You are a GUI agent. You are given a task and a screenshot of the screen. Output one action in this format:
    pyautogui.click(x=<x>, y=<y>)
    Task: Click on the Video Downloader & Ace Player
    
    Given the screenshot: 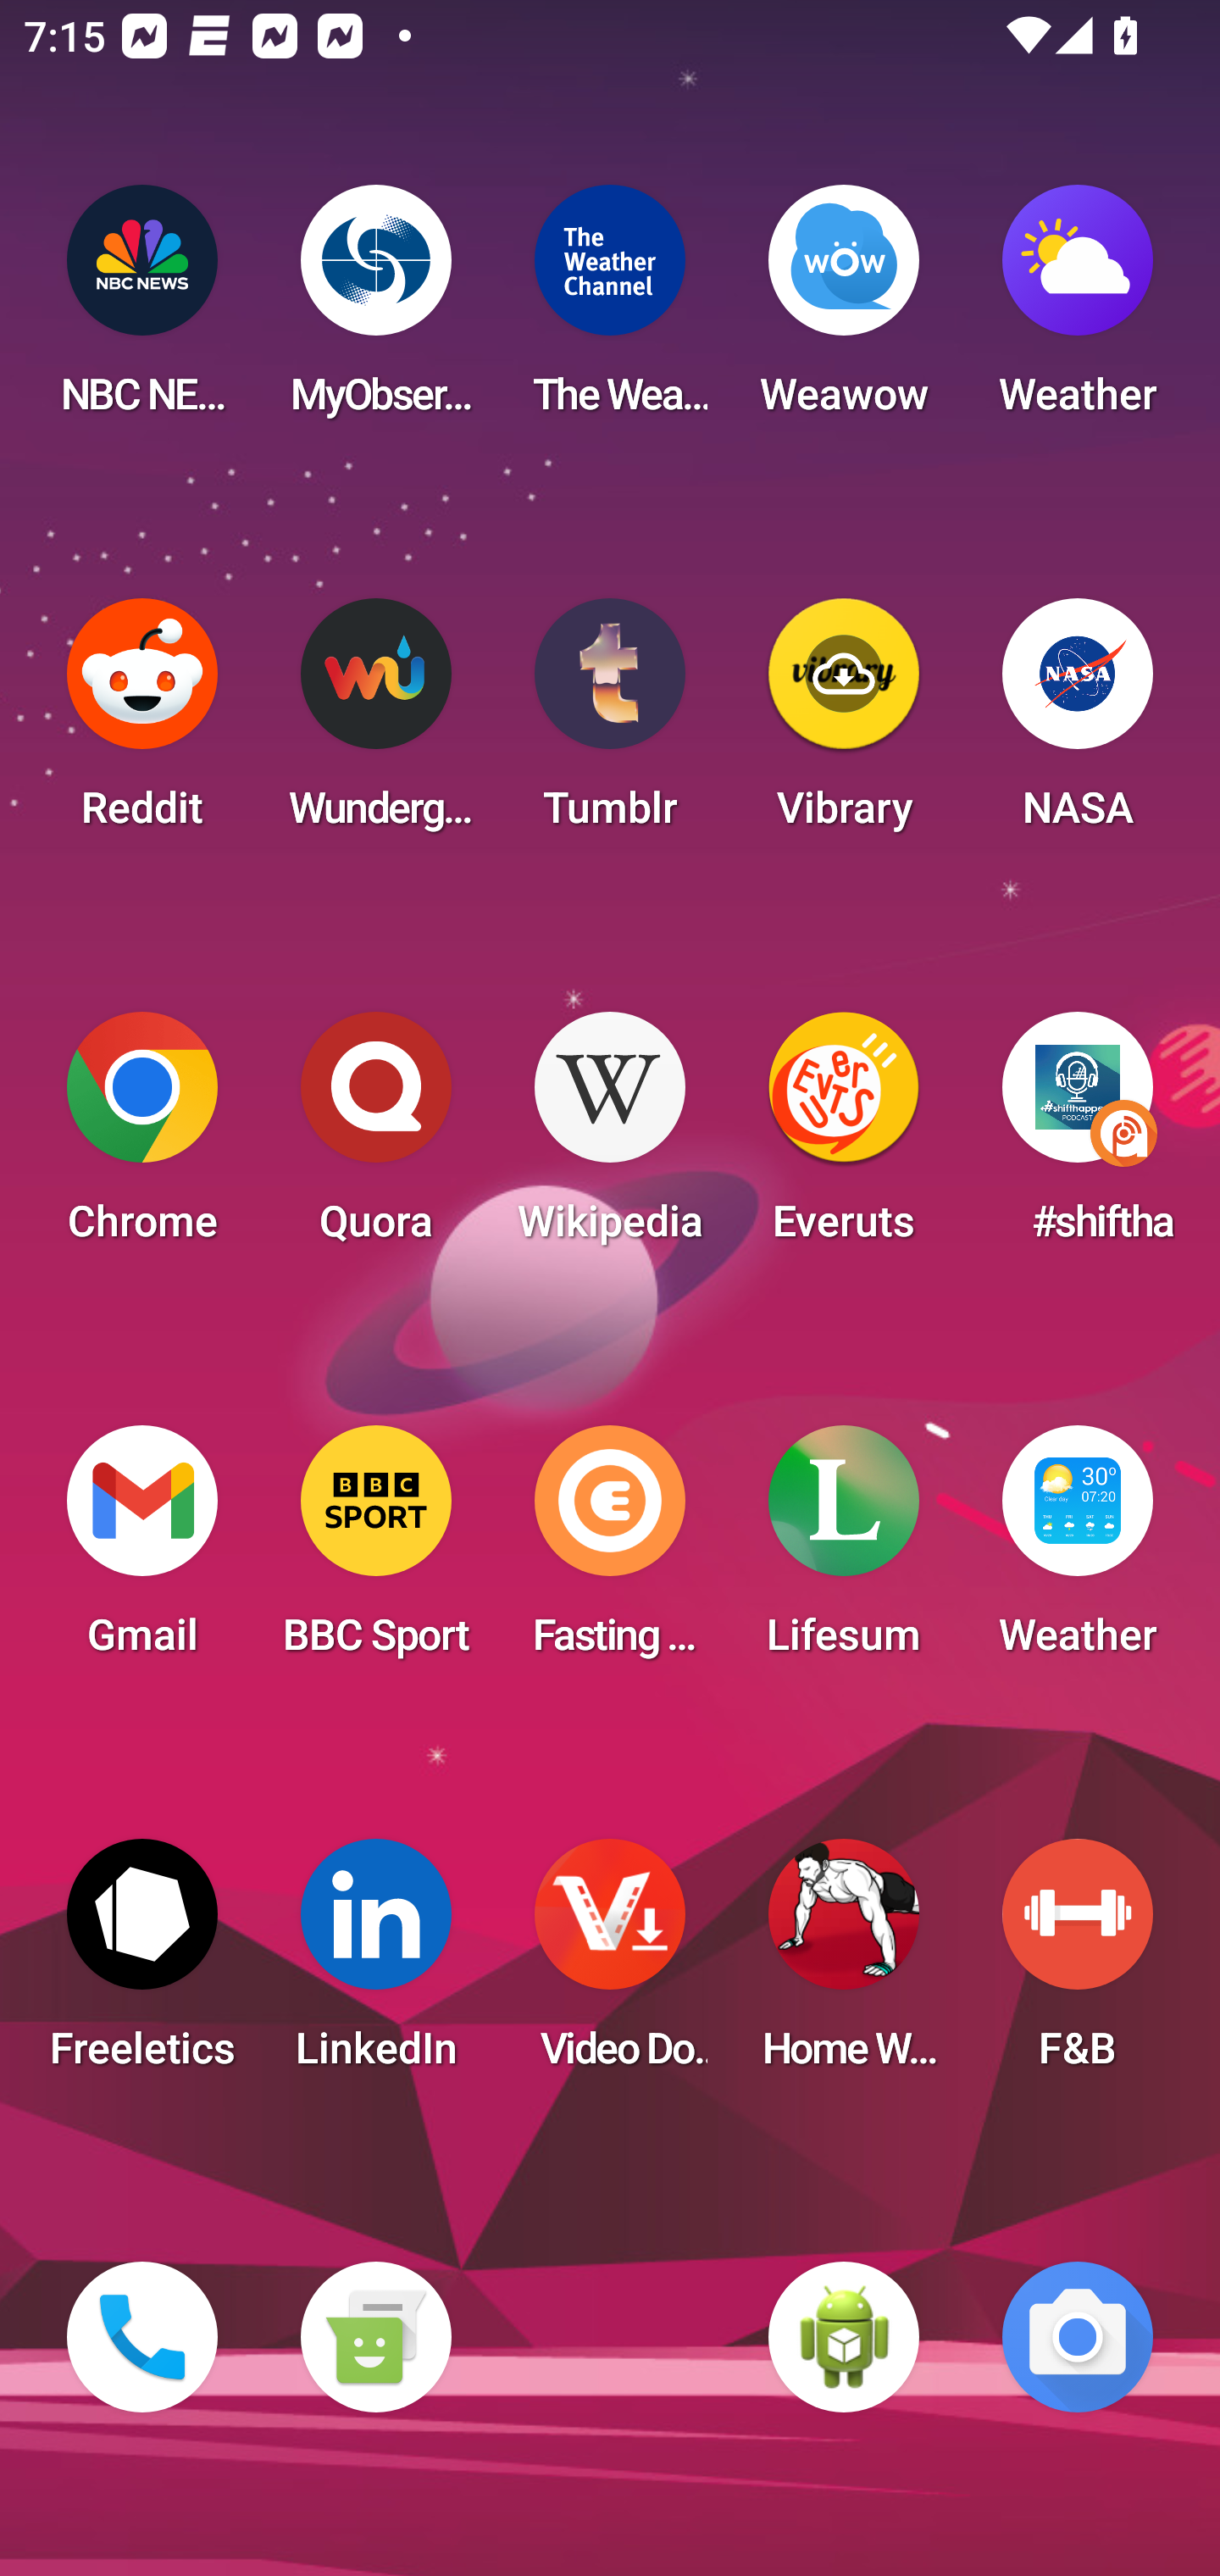 What is the action you would take?
    pyautogui.click(x=610, y=1964)
    